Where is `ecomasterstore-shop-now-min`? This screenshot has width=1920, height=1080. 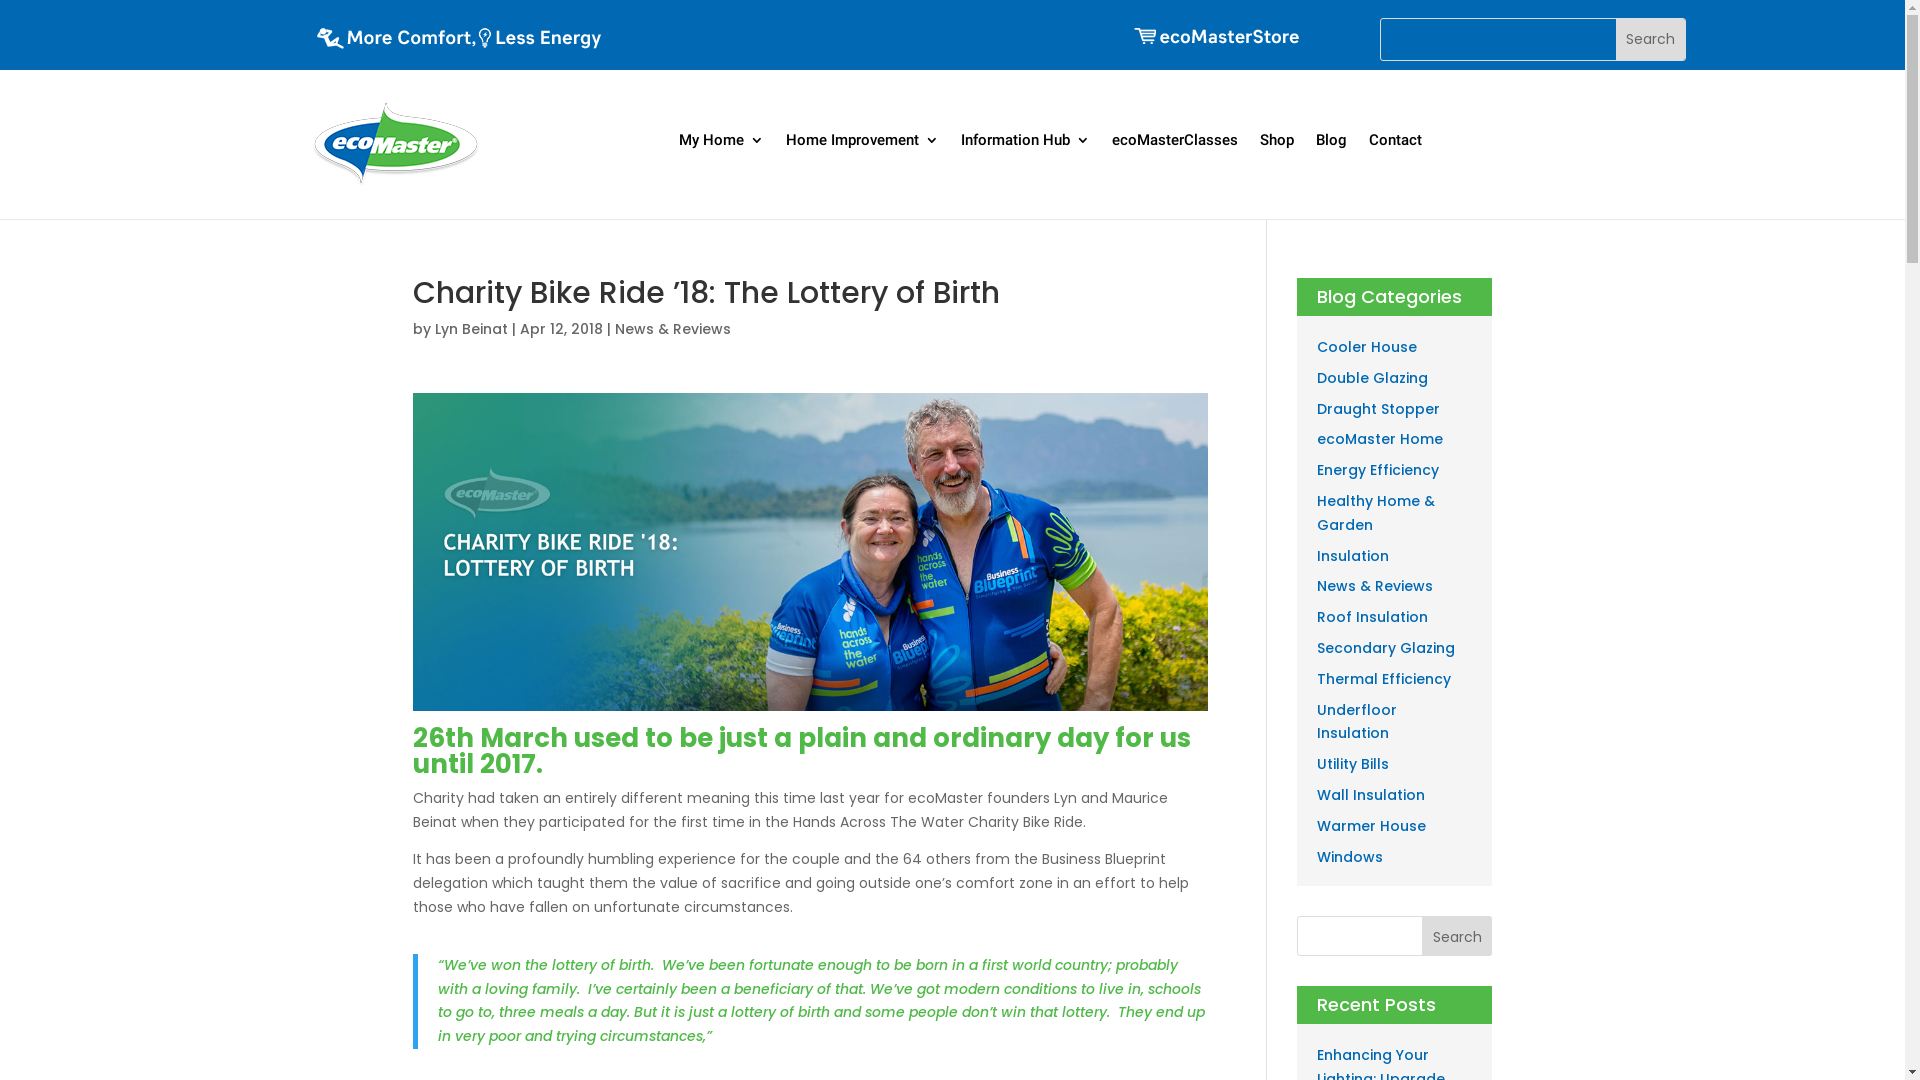 ecomasterstore-shop-now-min is located at coordinates (1216, 36).